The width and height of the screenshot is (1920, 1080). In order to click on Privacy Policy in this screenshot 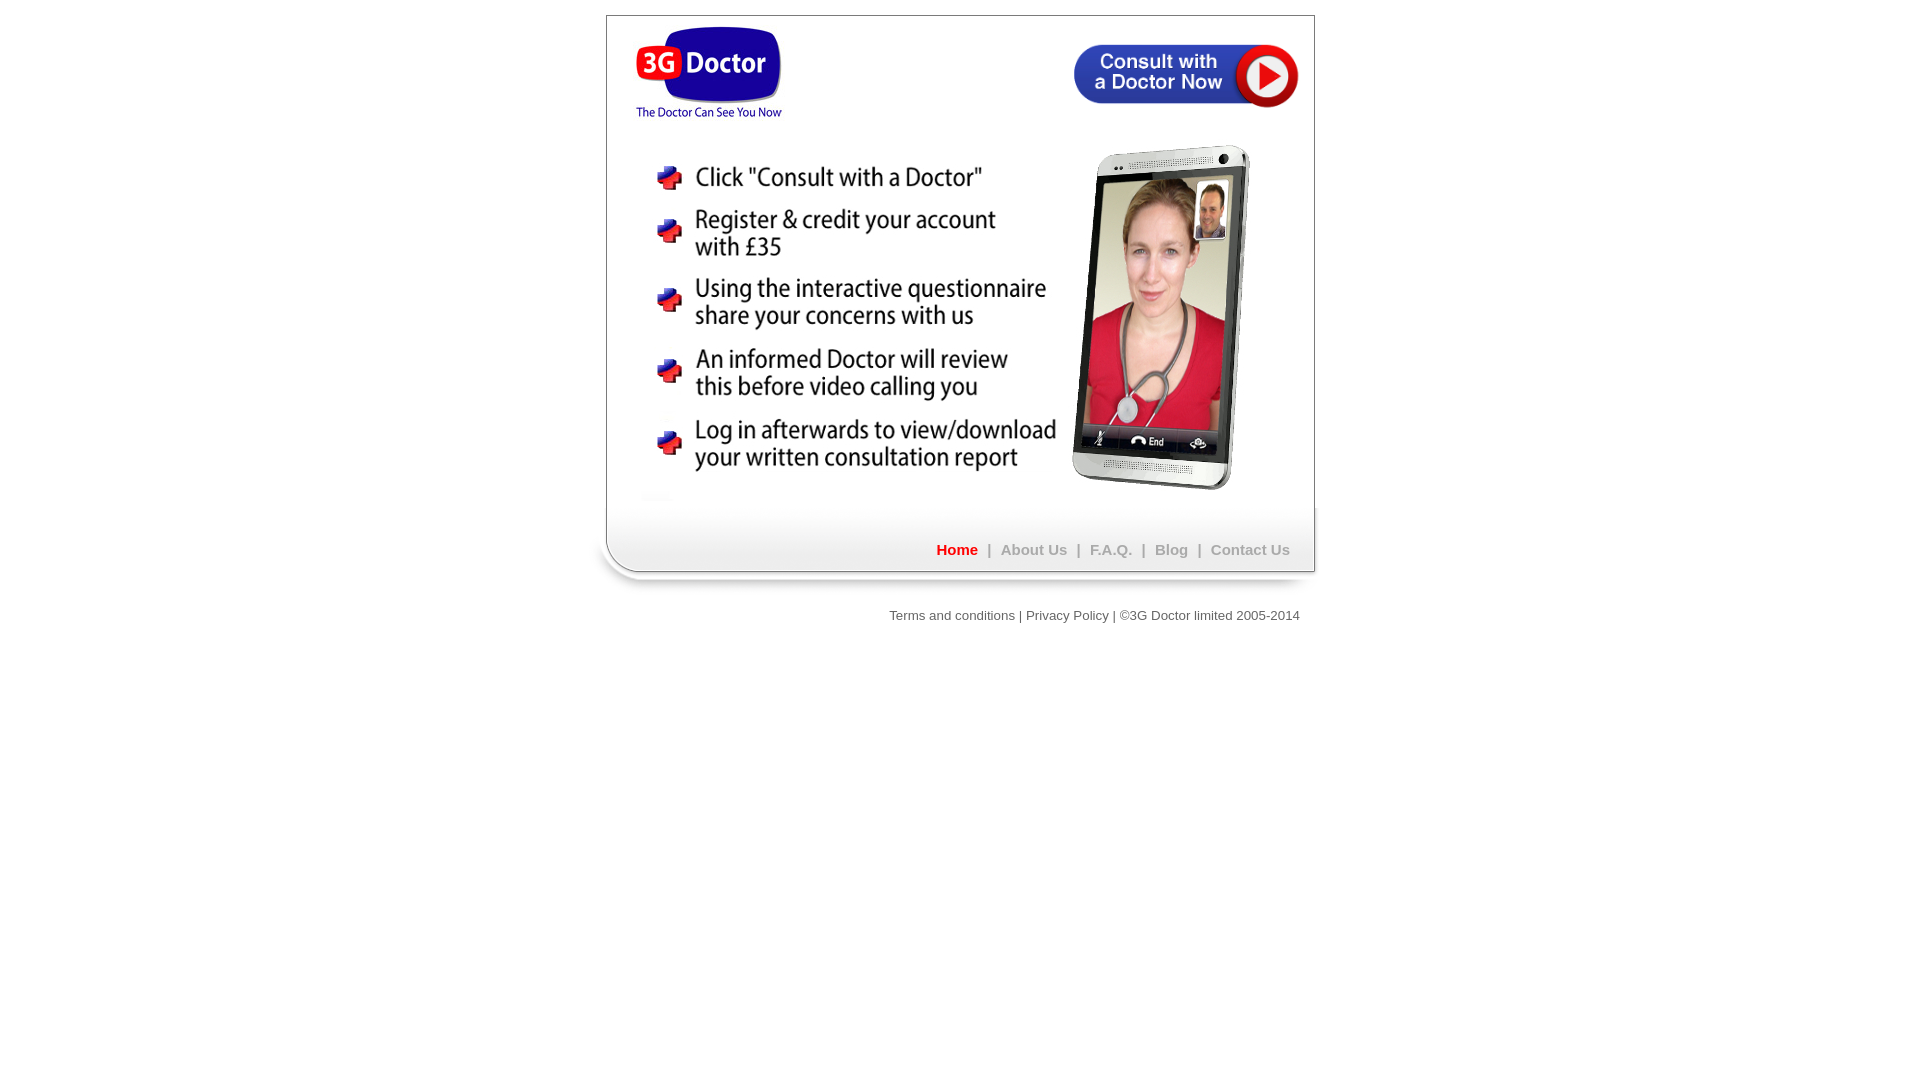, I will do `click(1068, 616)`.